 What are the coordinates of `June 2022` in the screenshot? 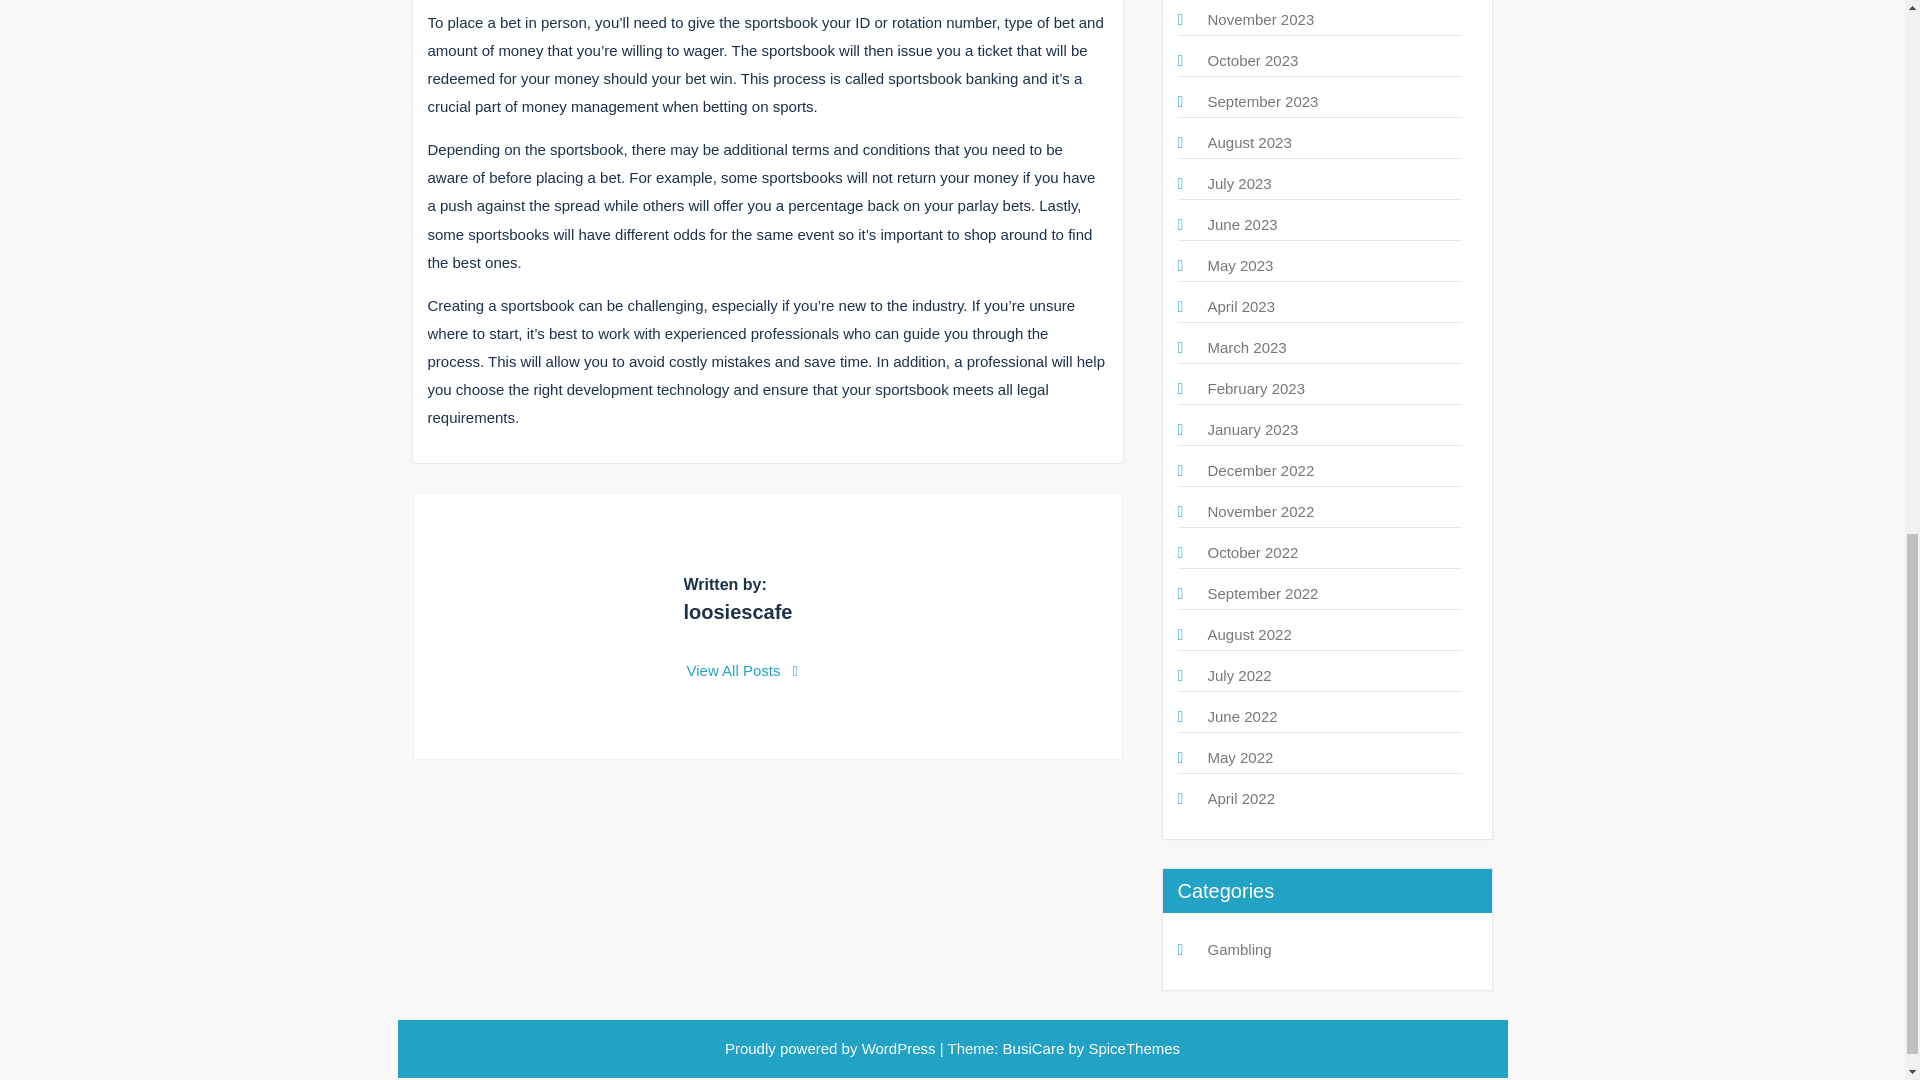 It's located at (1242, 716).